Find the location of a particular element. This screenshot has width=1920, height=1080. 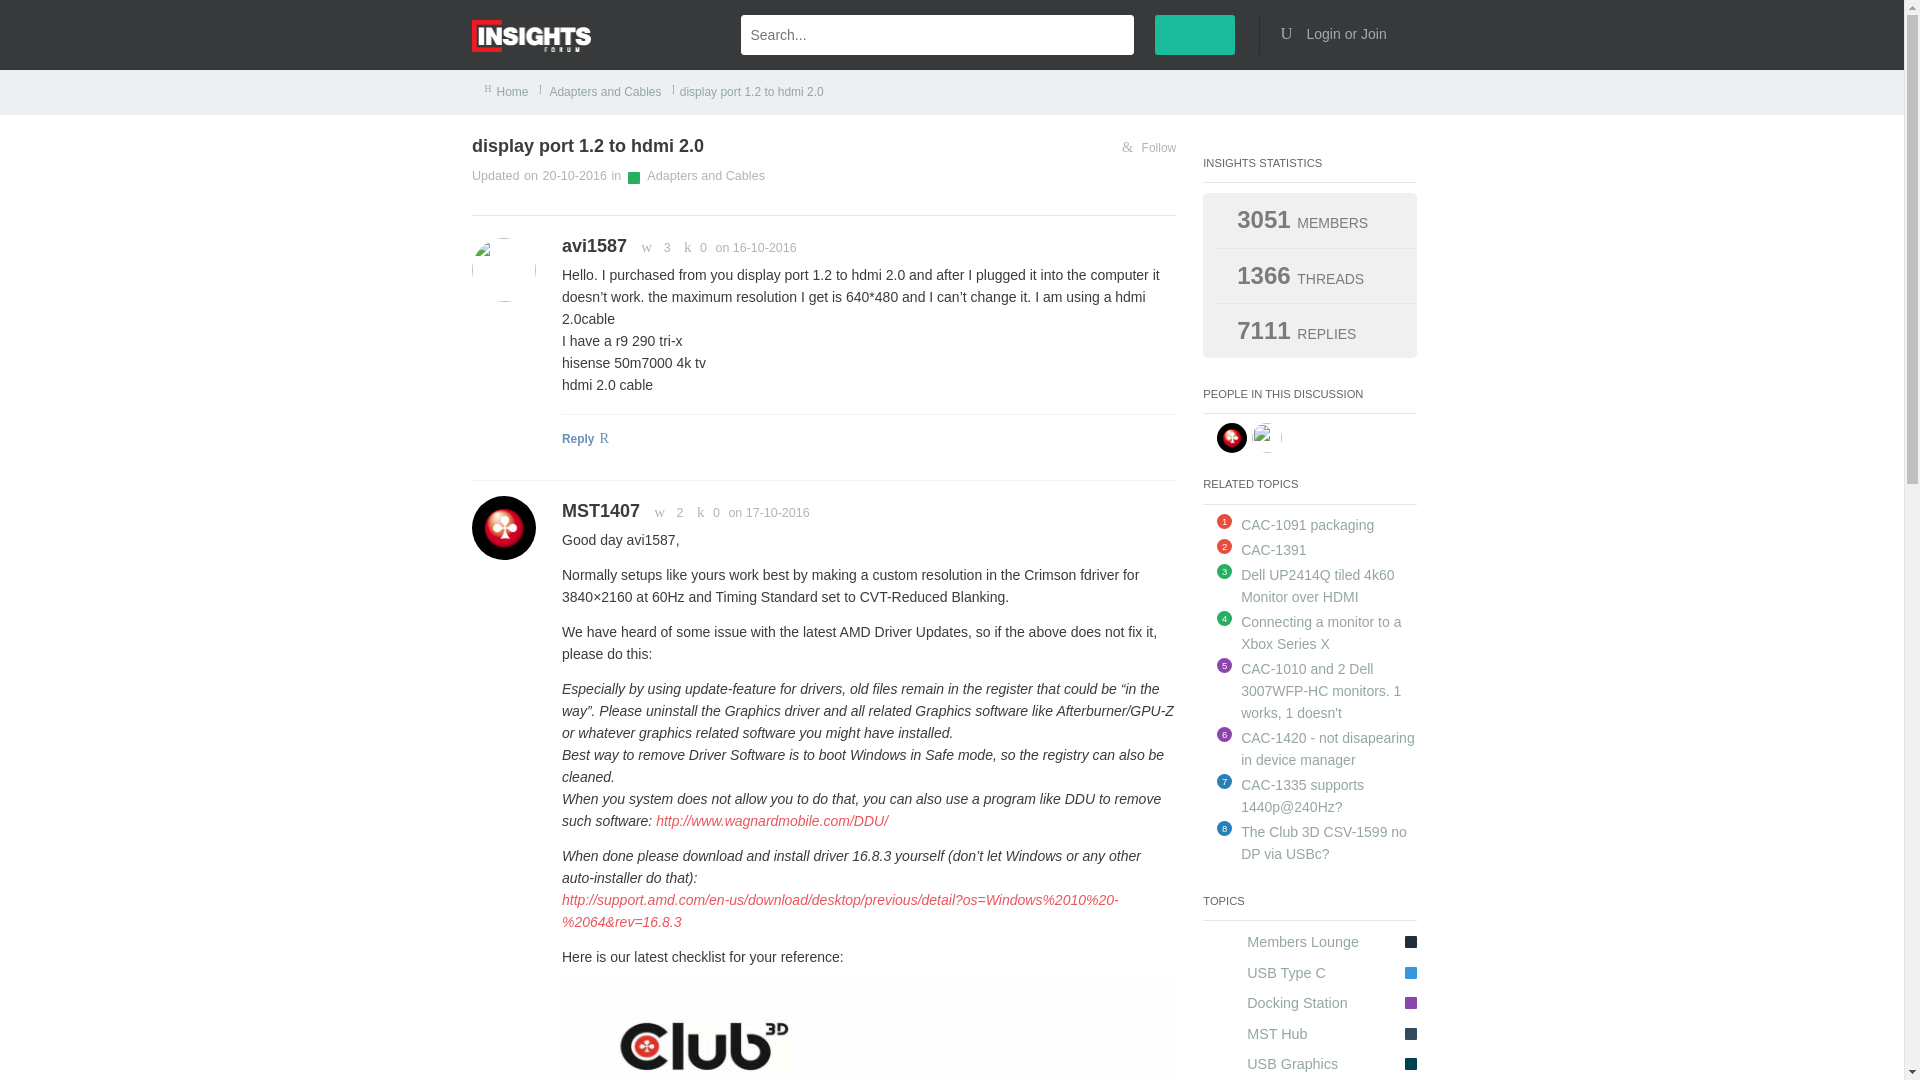

Home is located at coordinates (513, 92).